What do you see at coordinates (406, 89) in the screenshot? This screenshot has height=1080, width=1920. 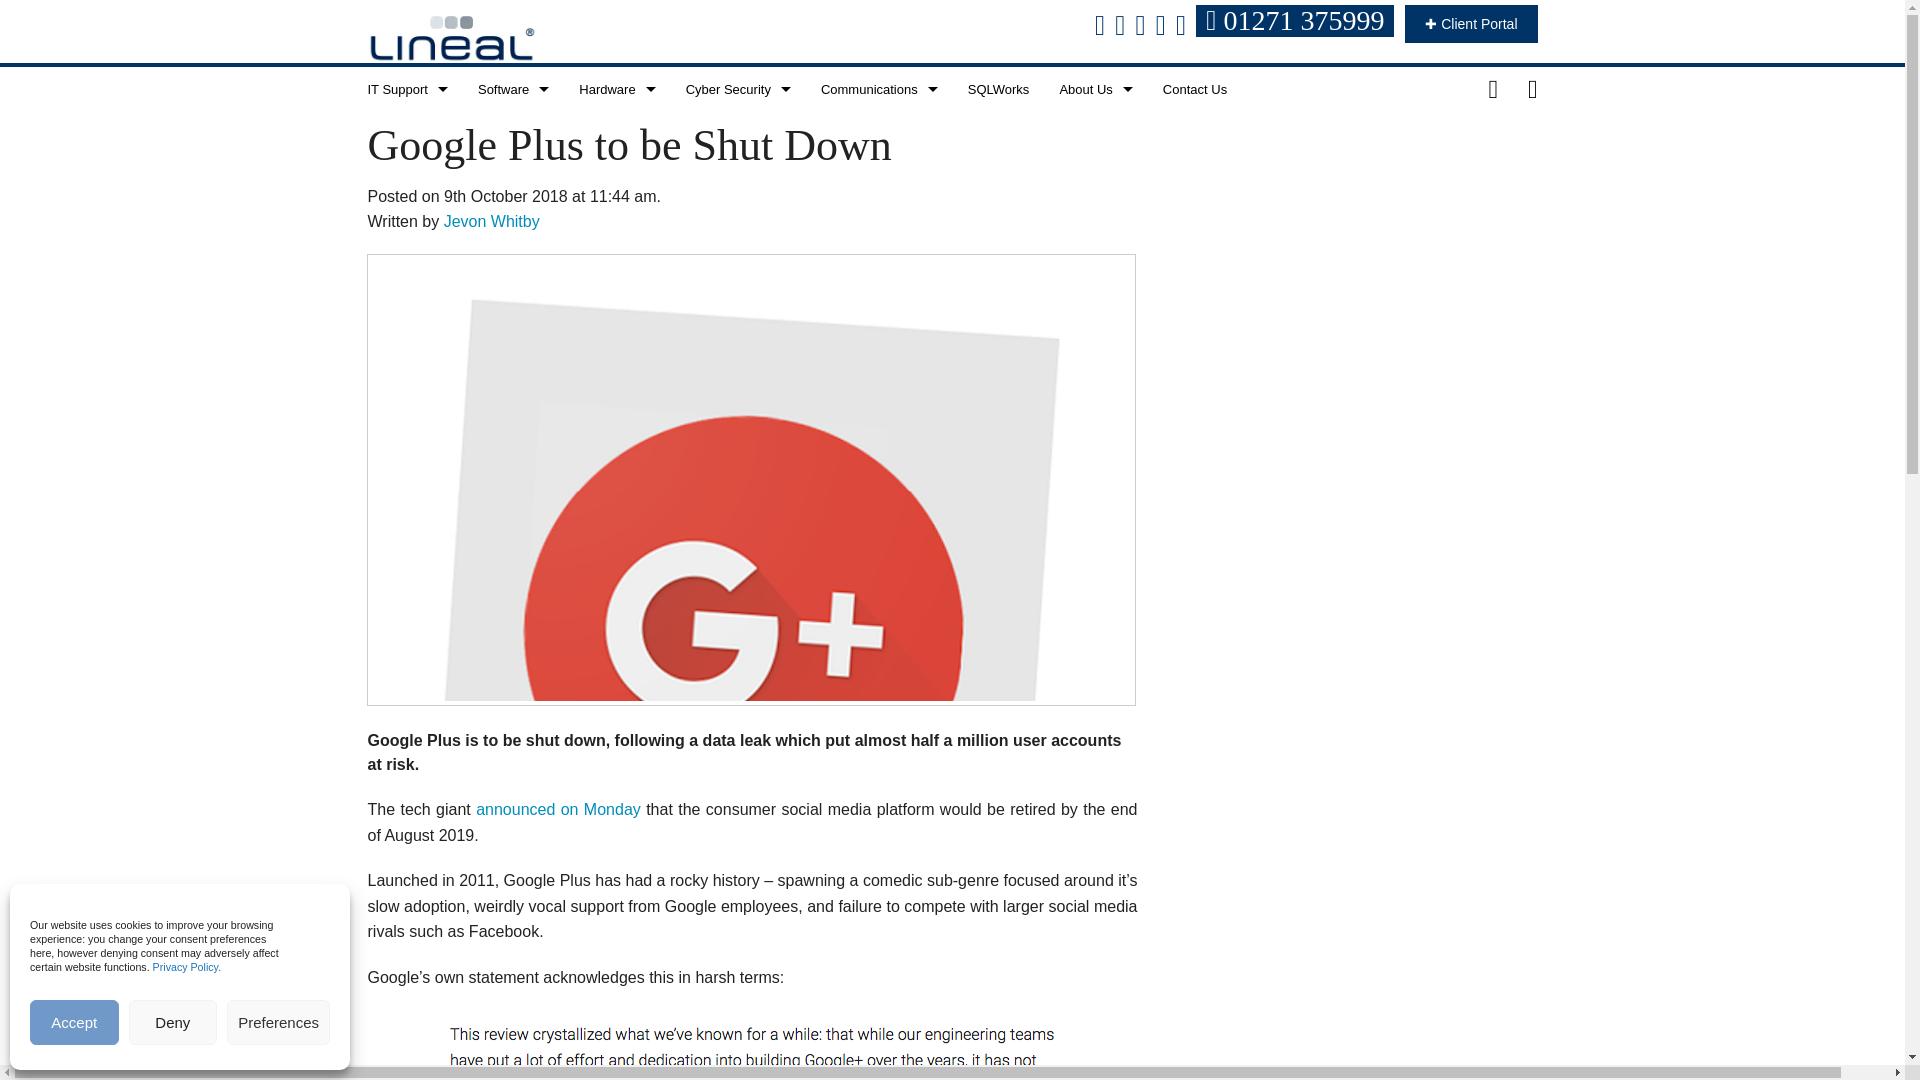 I see `IT Support` at bounding box center [406, 89].